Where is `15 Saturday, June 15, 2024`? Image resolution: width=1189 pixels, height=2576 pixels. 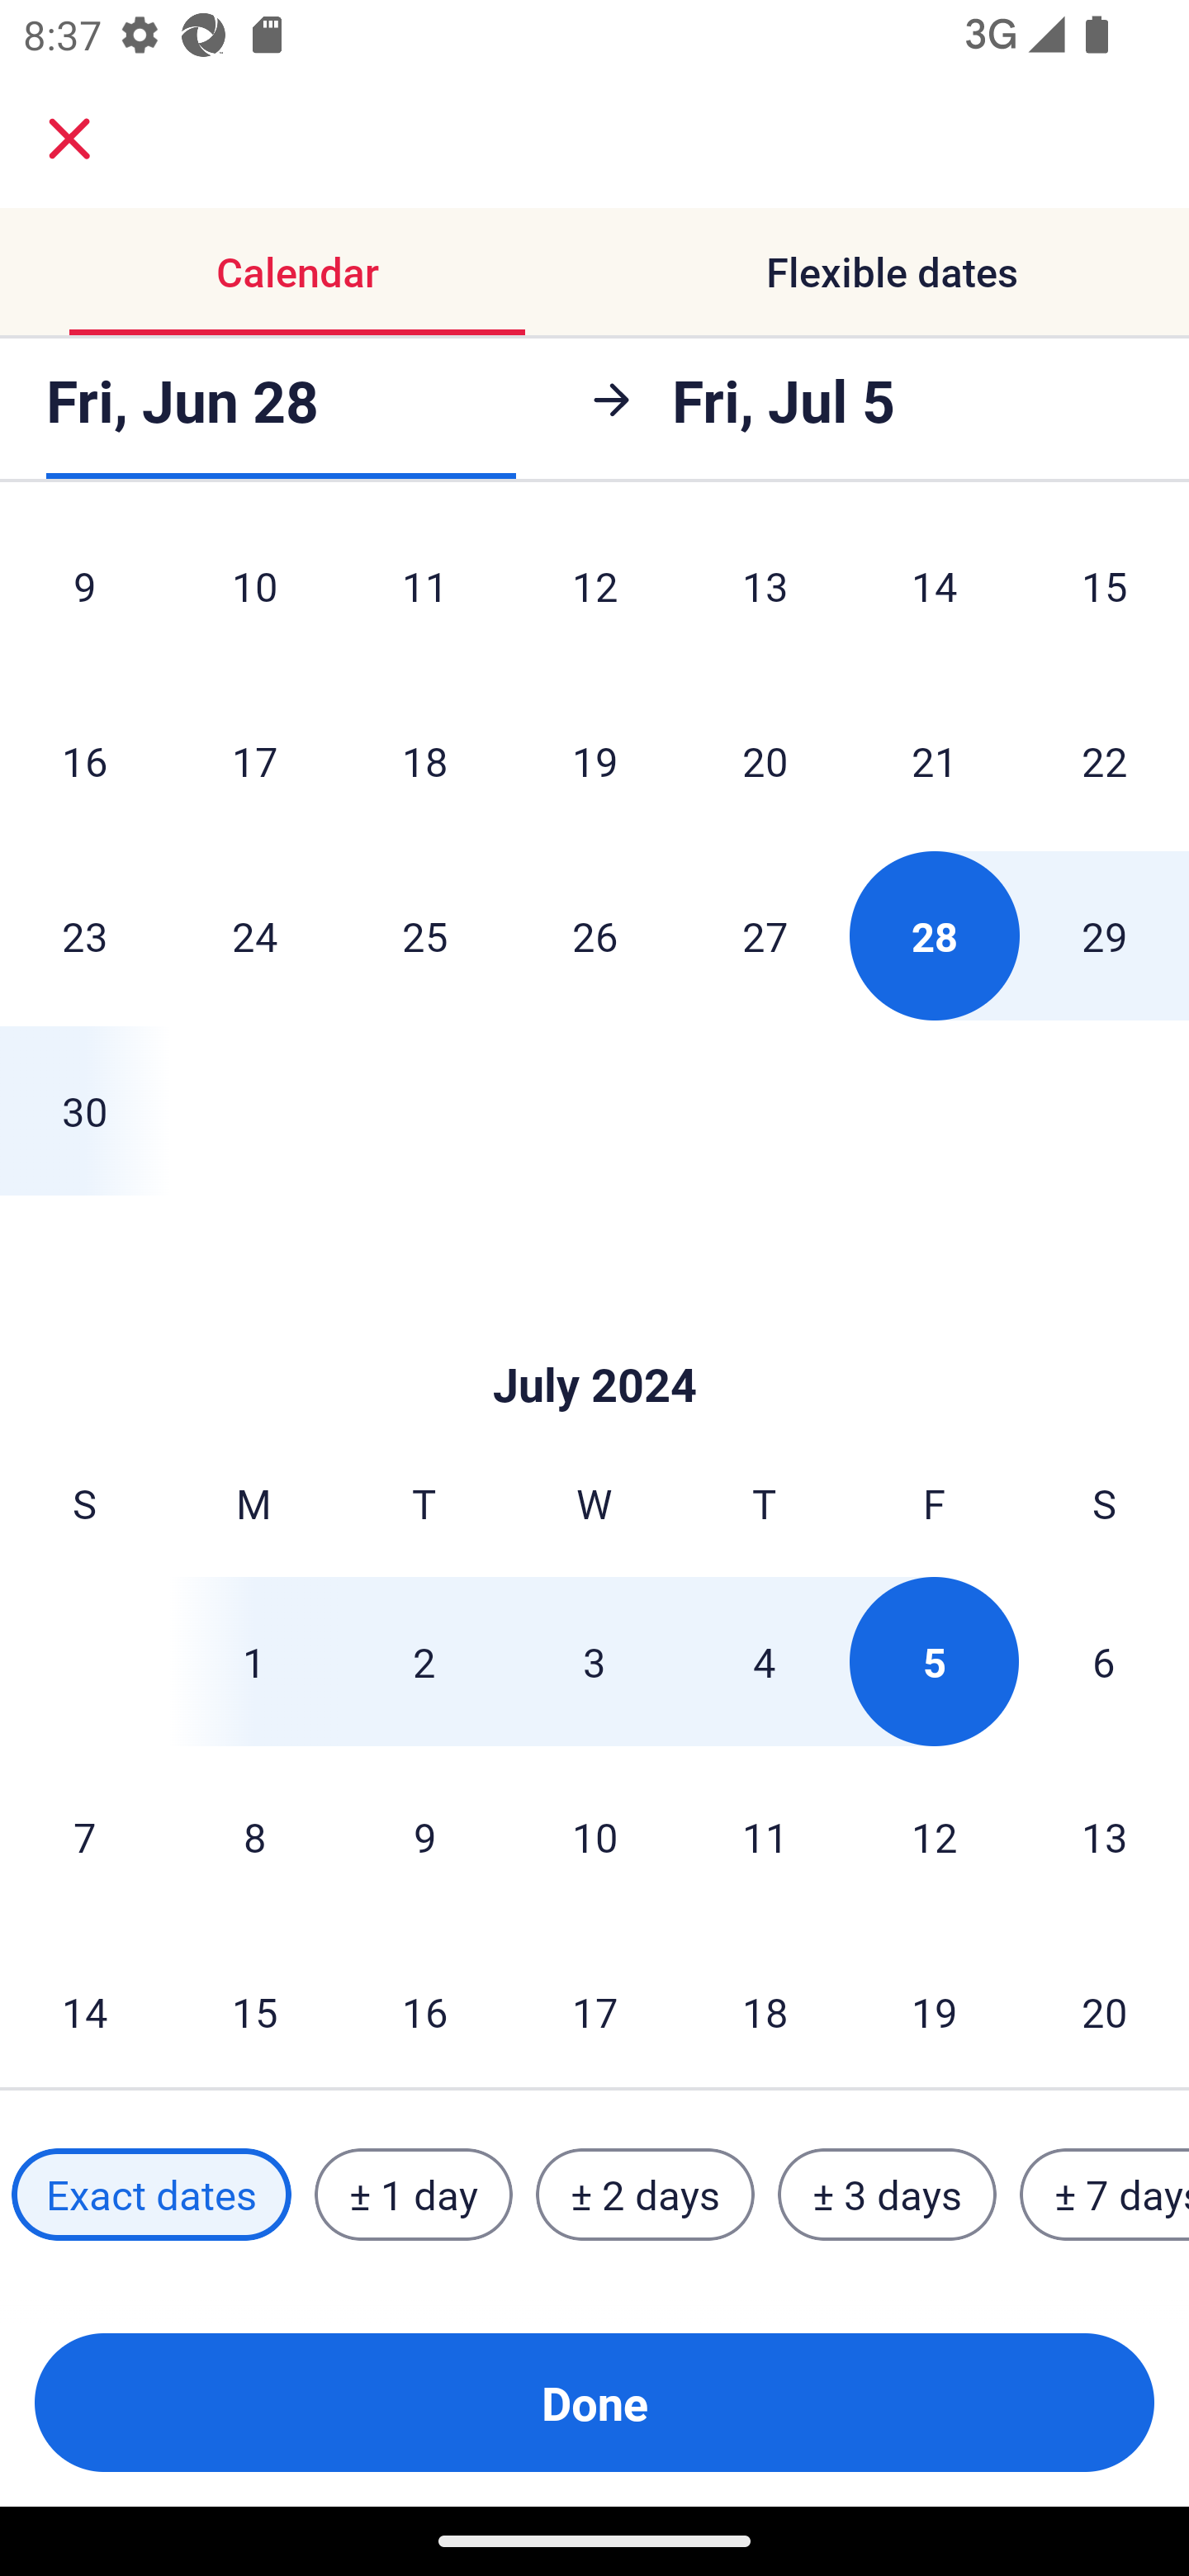
15 Saturday, June 15, 2024 is located at coordinates (1105, 599).